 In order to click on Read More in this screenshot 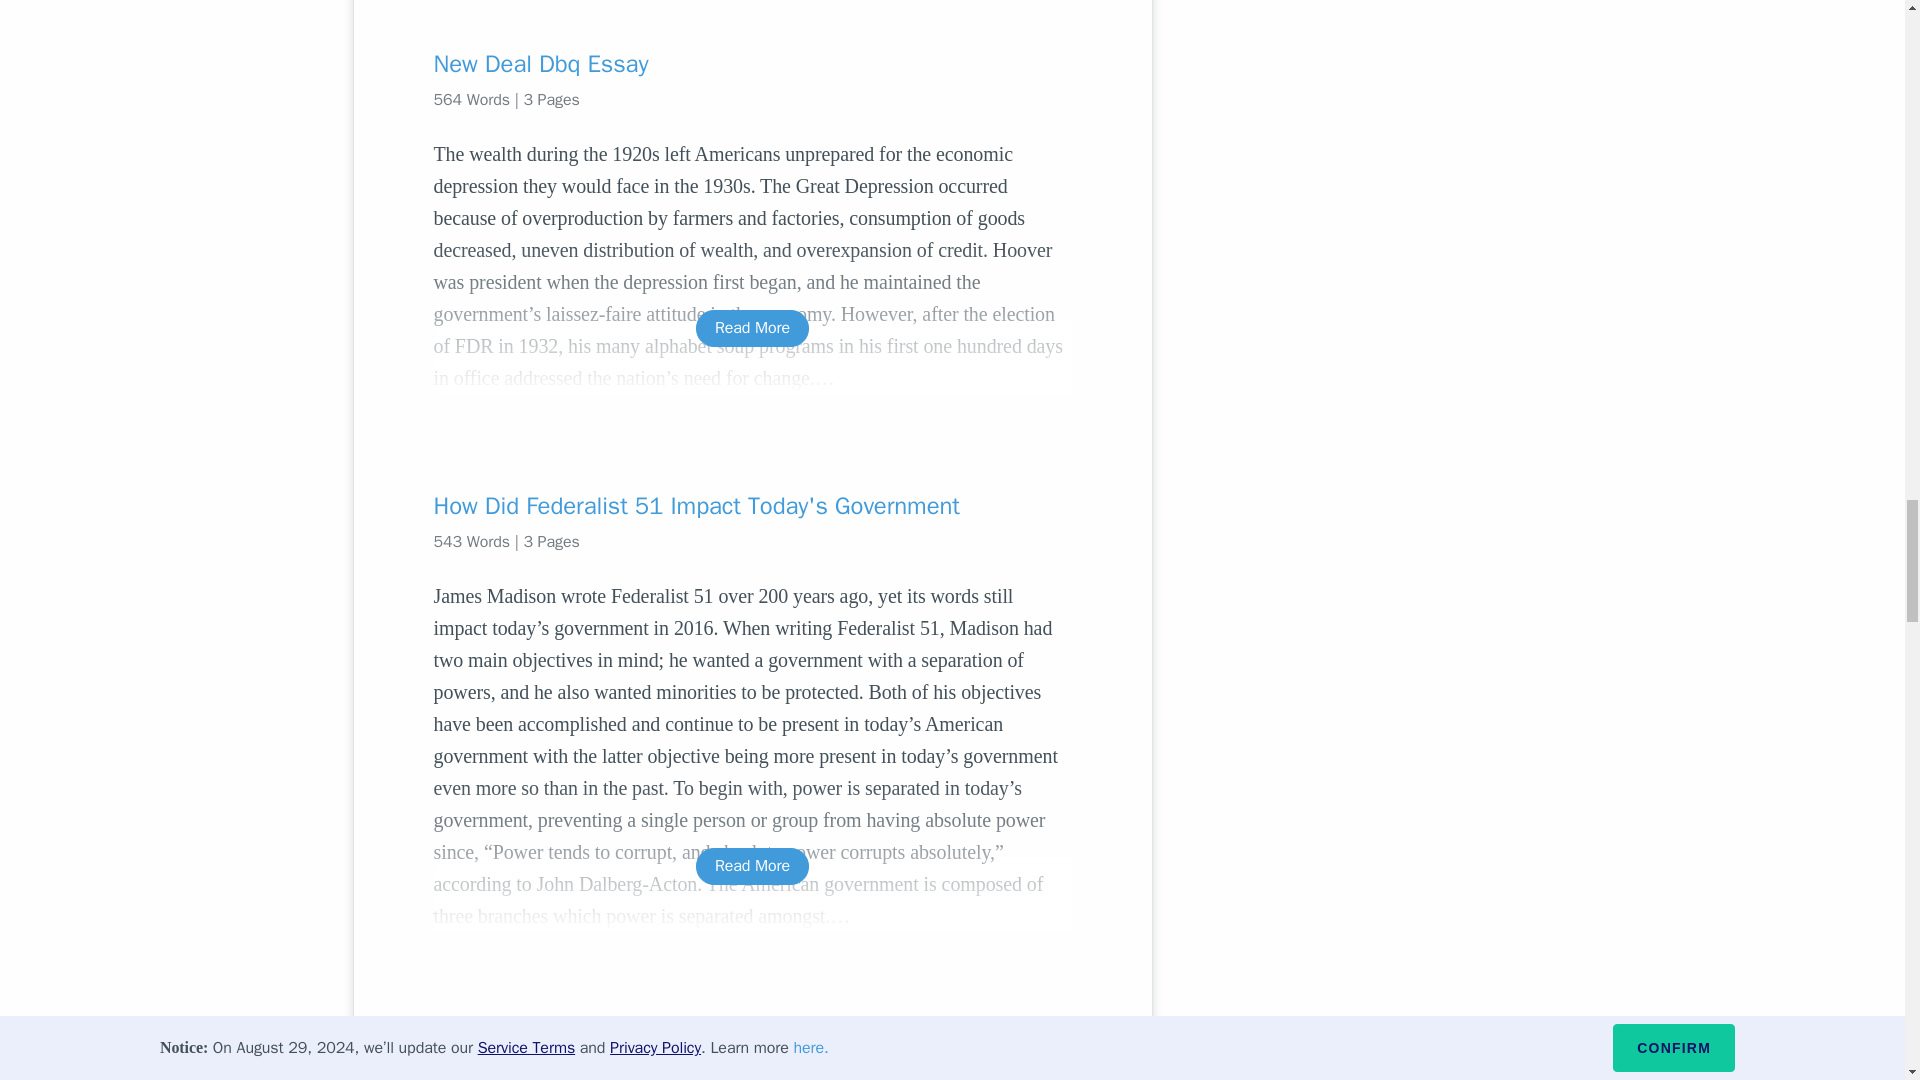, I will do `click(752, 328)`.